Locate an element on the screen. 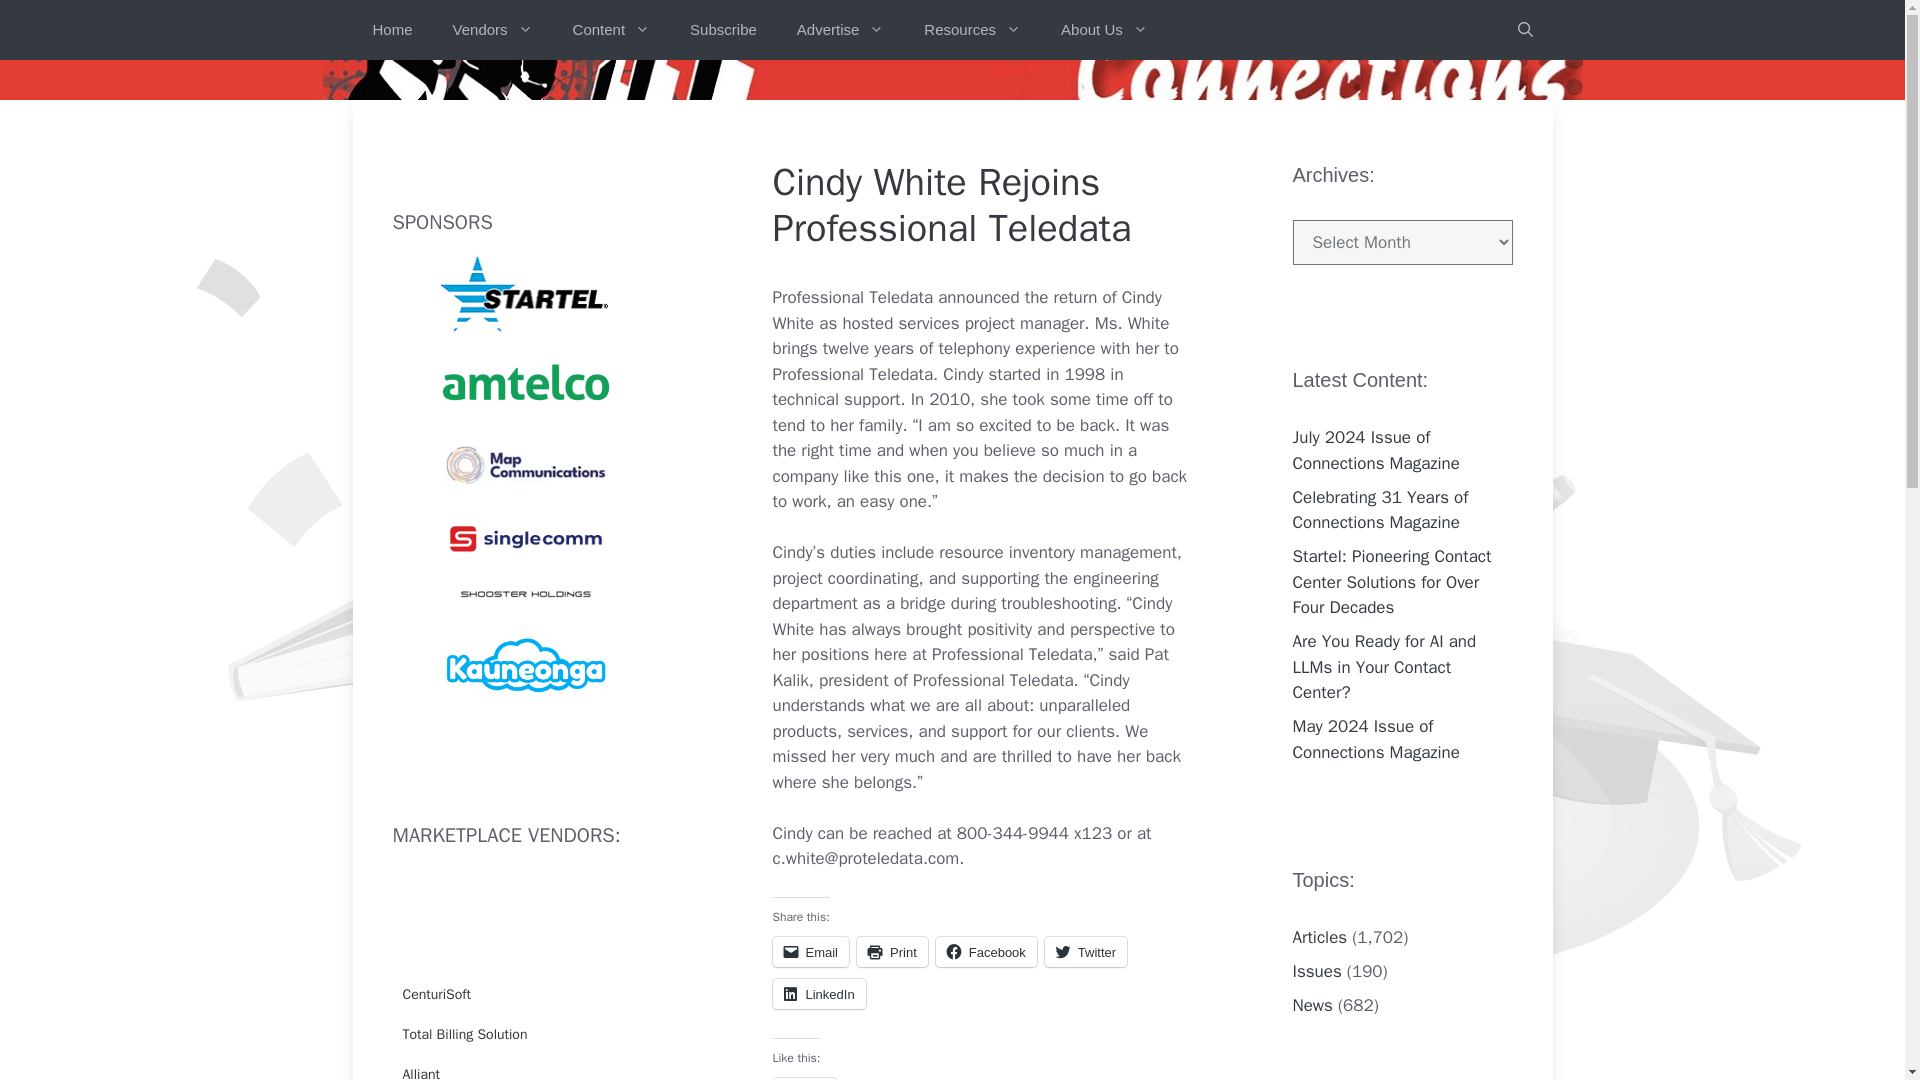 The image size is (1920, 1080). Click to share on LinkedIn is located at coordinates (818, 993).